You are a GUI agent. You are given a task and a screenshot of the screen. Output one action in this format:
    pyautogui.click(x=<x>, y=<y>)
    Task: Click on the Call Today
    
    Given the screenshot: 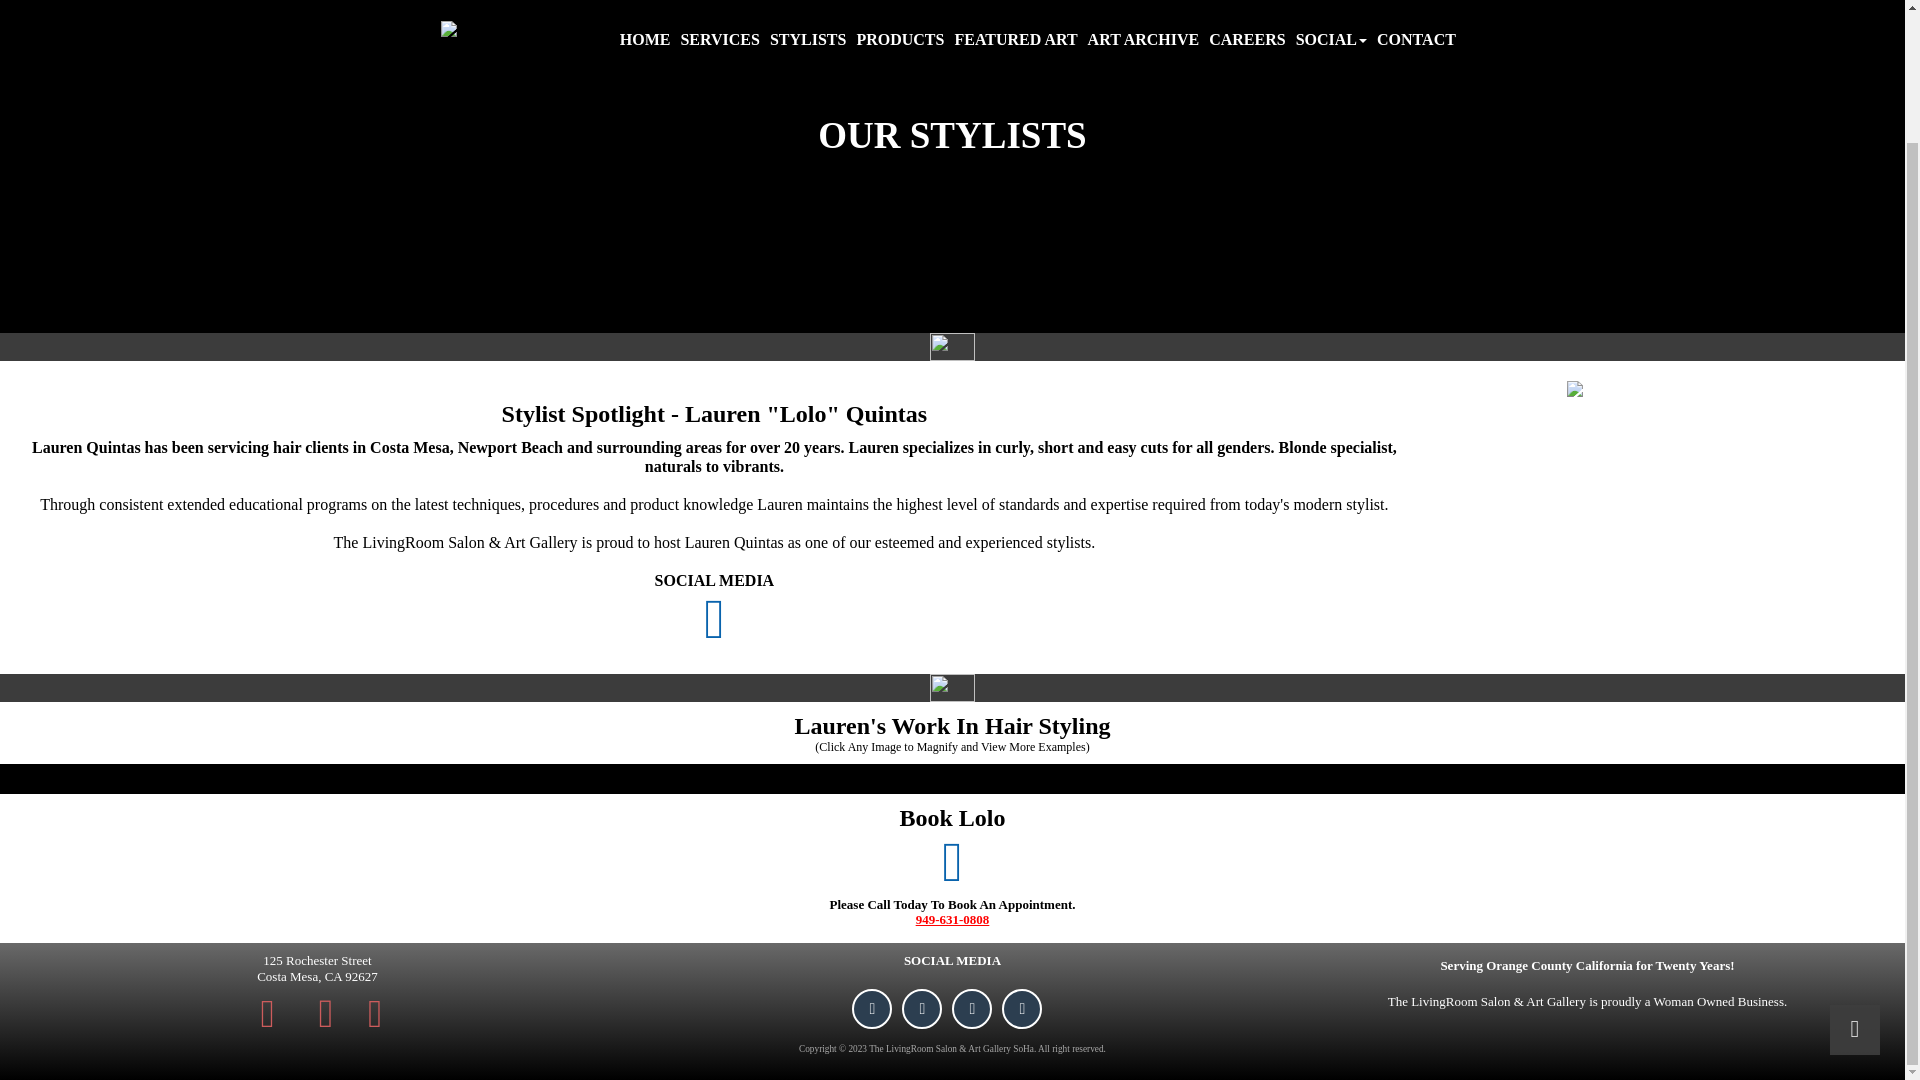 What is the action you would take?
    pyautogui.click(x=375, y=1012)
    